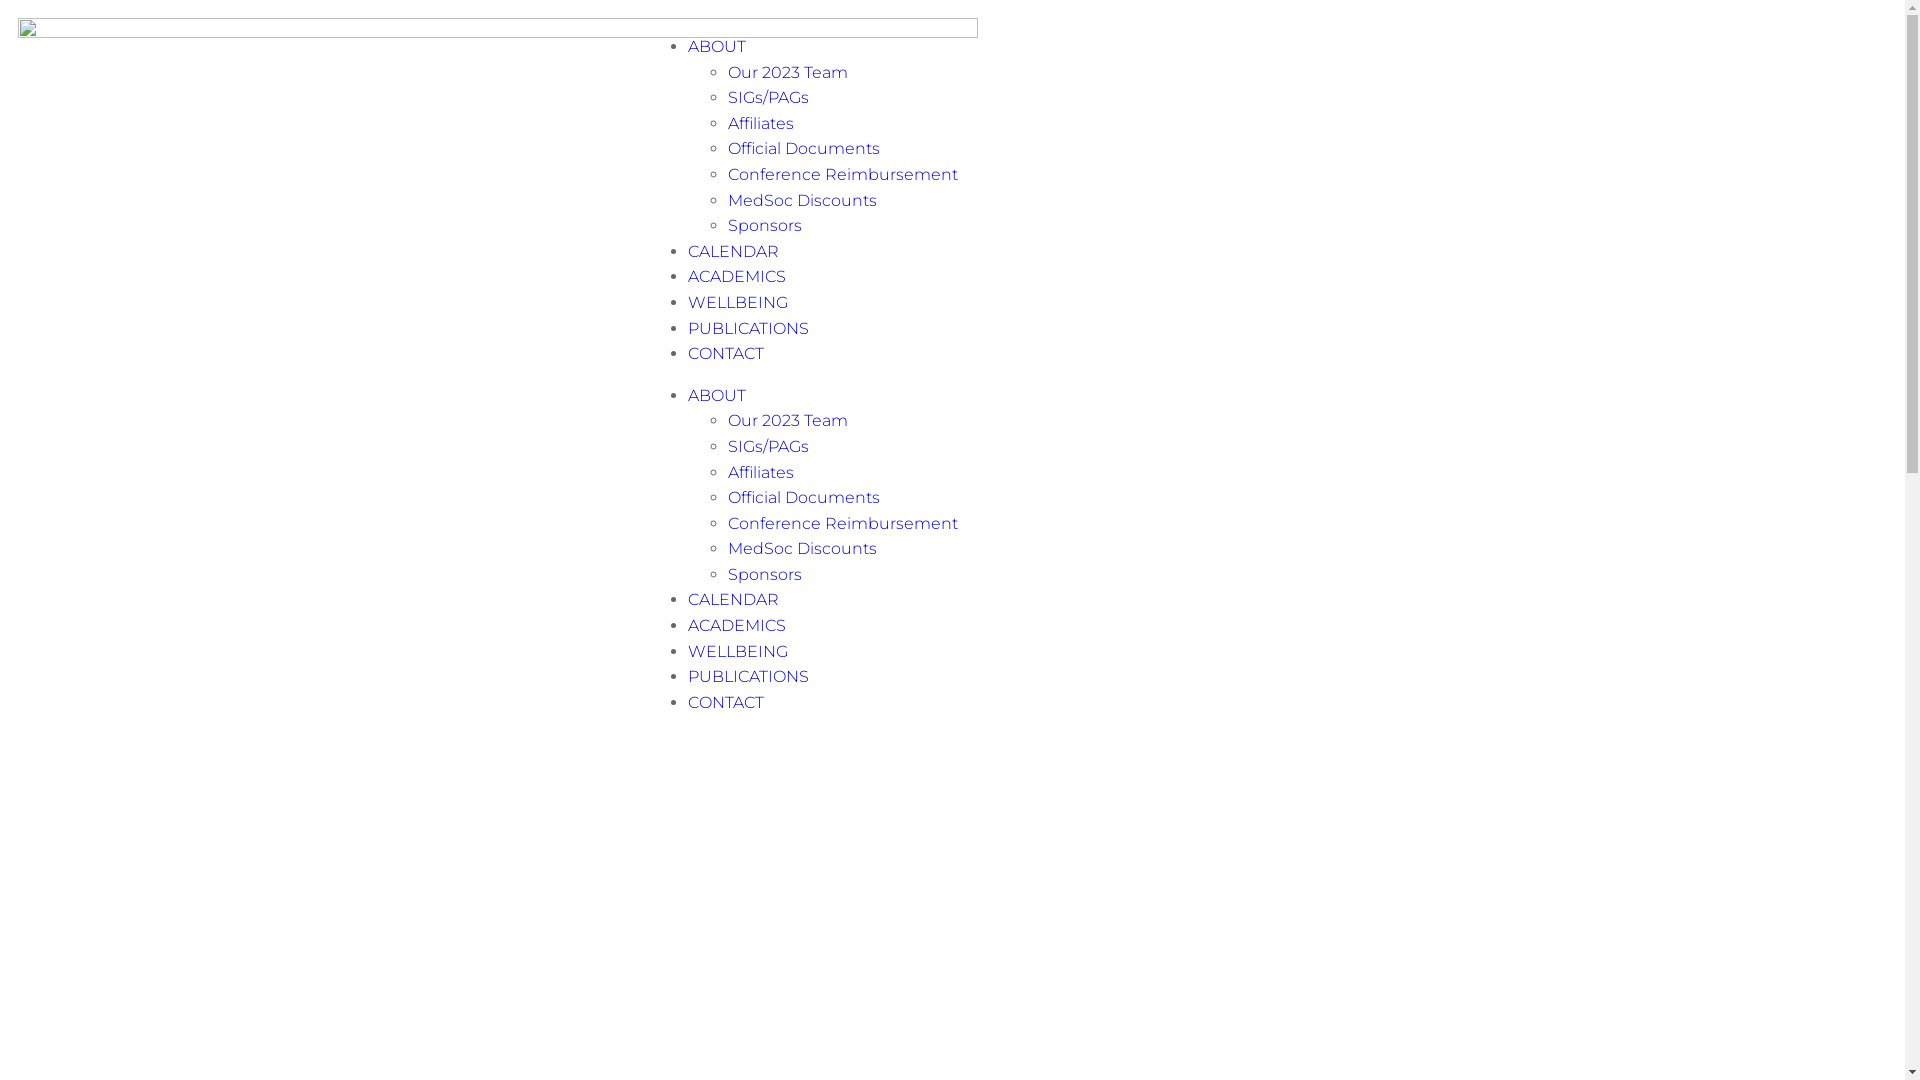 This screenshot has width=1920, height=1080. Describe the element at coordinates (761, 124) in the screenshot. I see `Affiliates` at that location.